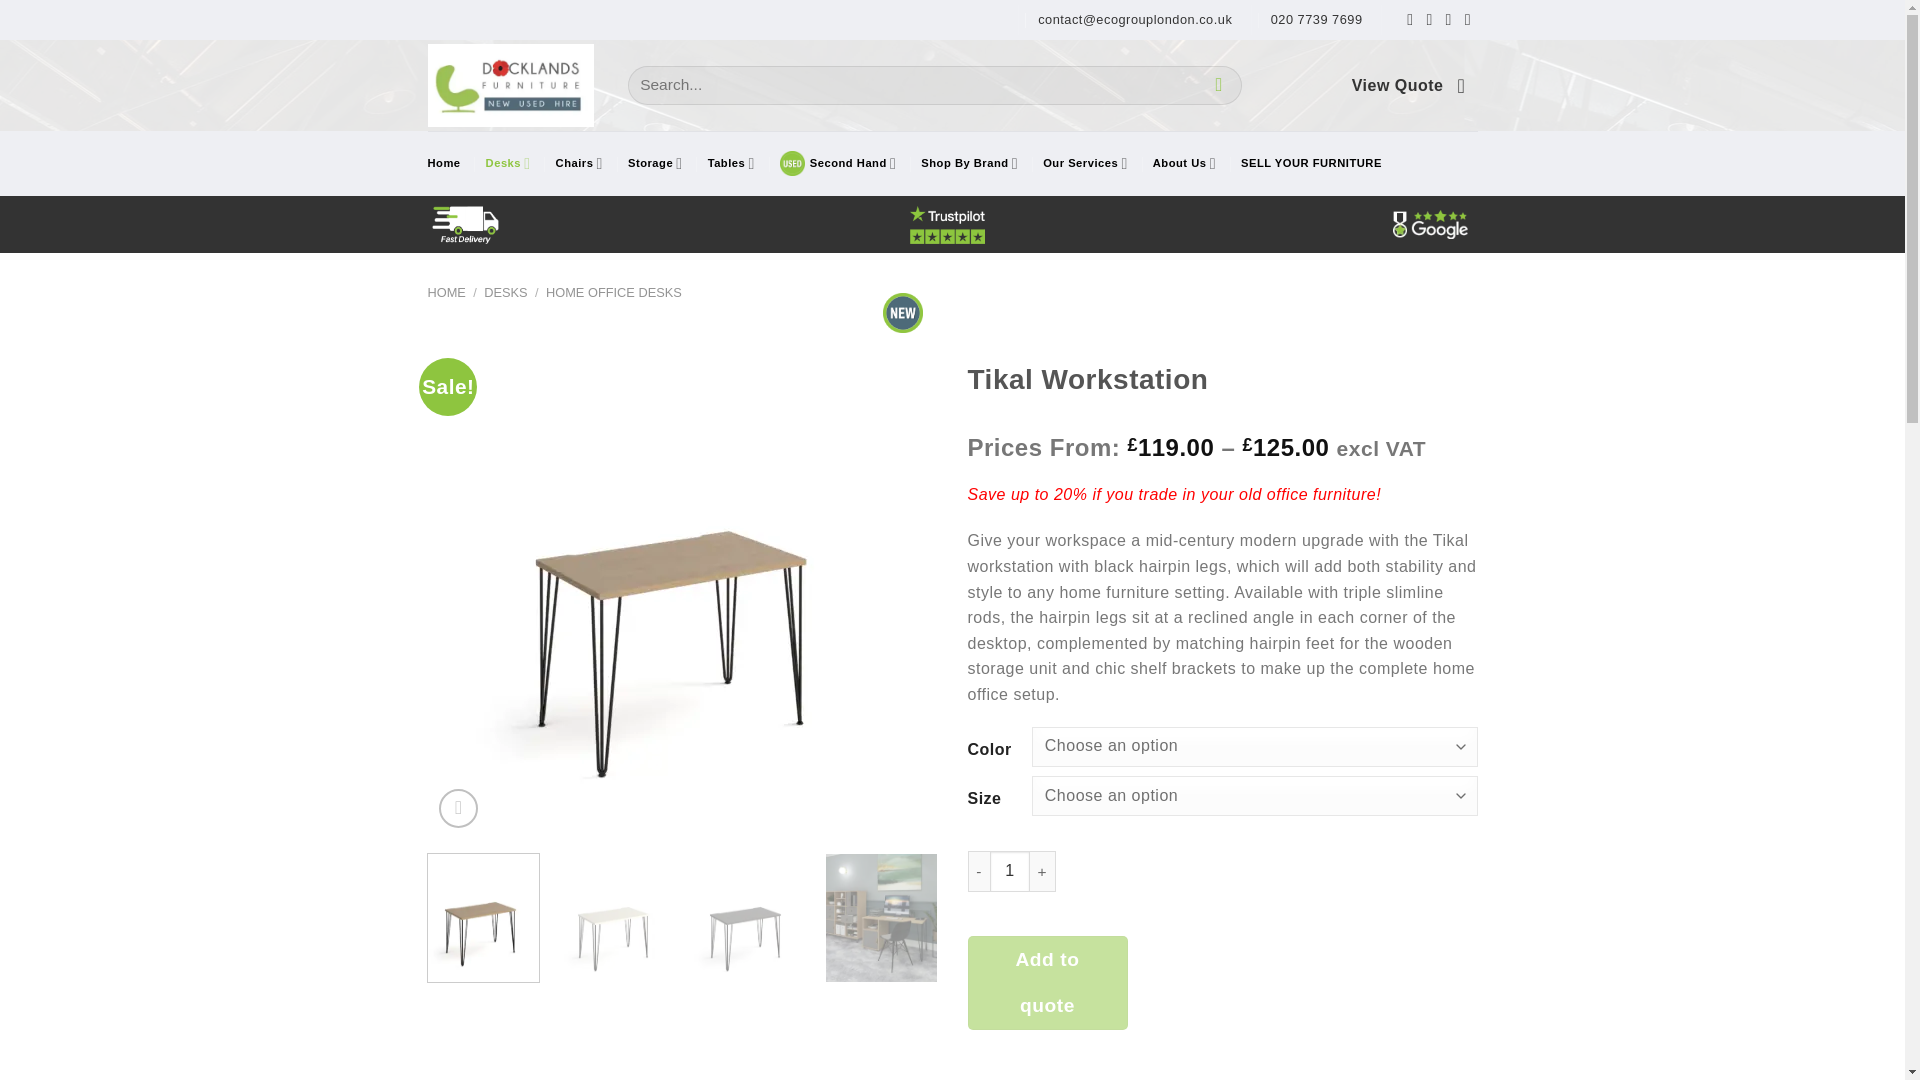  What do you see at coordinates (668, 162) in the screenshot?
I see `Storage` at bounding box center [668, 162].